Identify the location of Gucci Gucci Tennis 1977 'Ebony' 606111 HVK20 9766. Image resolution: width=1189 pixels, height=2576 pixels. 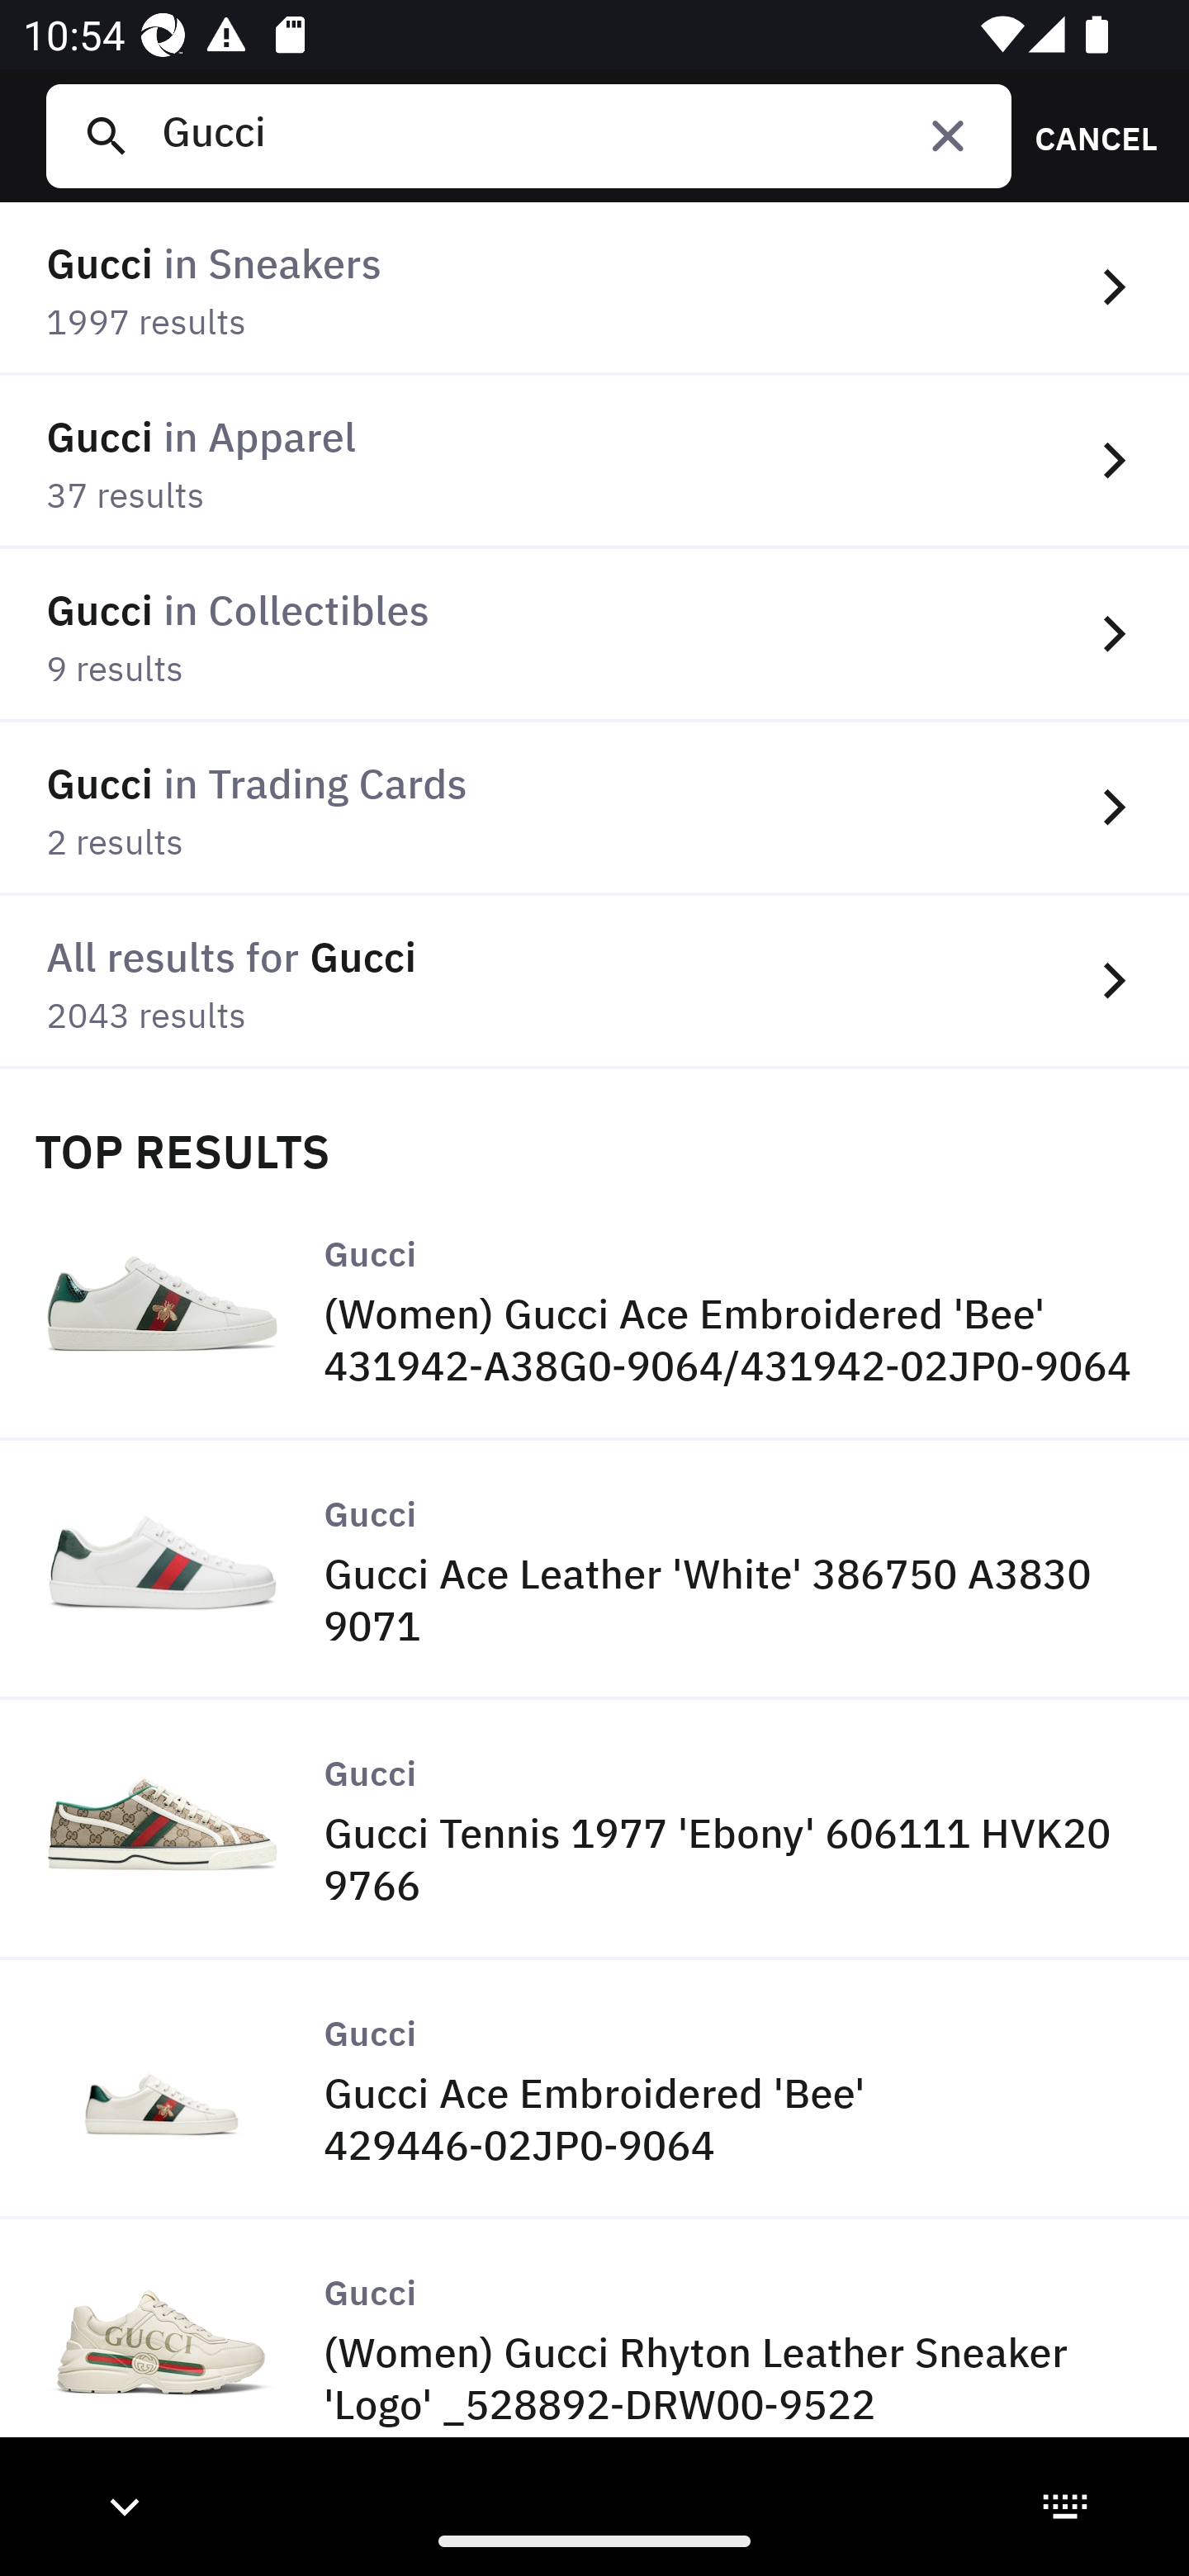
(594, 1830).